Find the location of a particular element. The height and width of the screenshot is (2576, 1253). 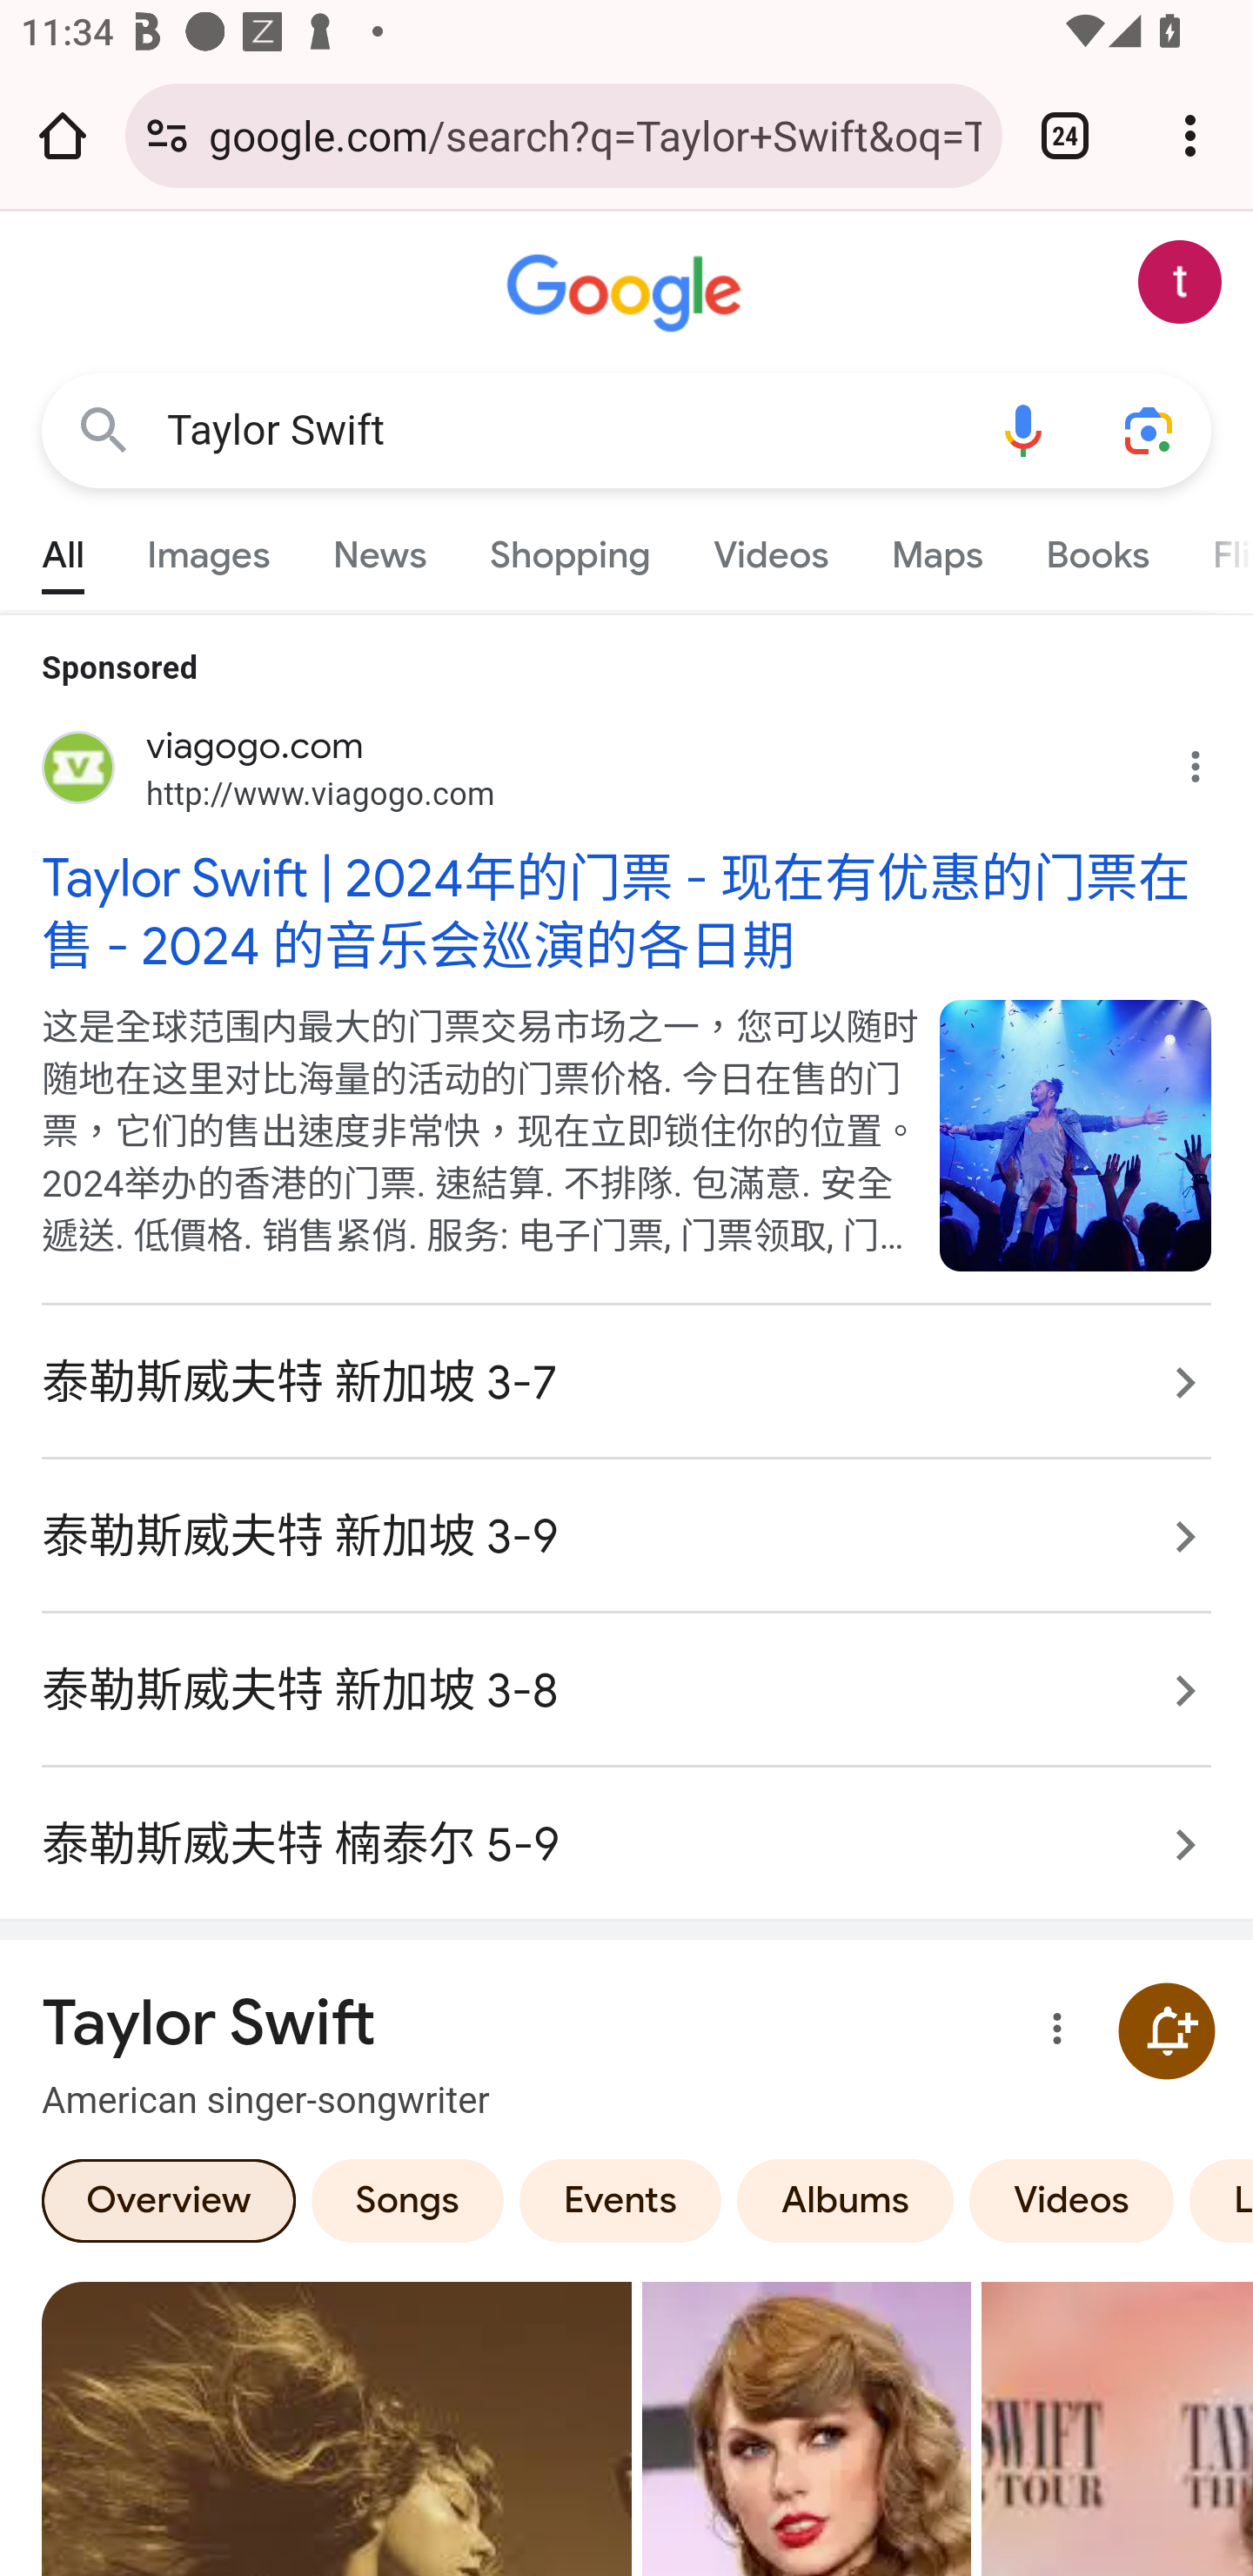

泰勒斯威夫特 楠泰尔 5-9 is located at coordinates (626, 1828).